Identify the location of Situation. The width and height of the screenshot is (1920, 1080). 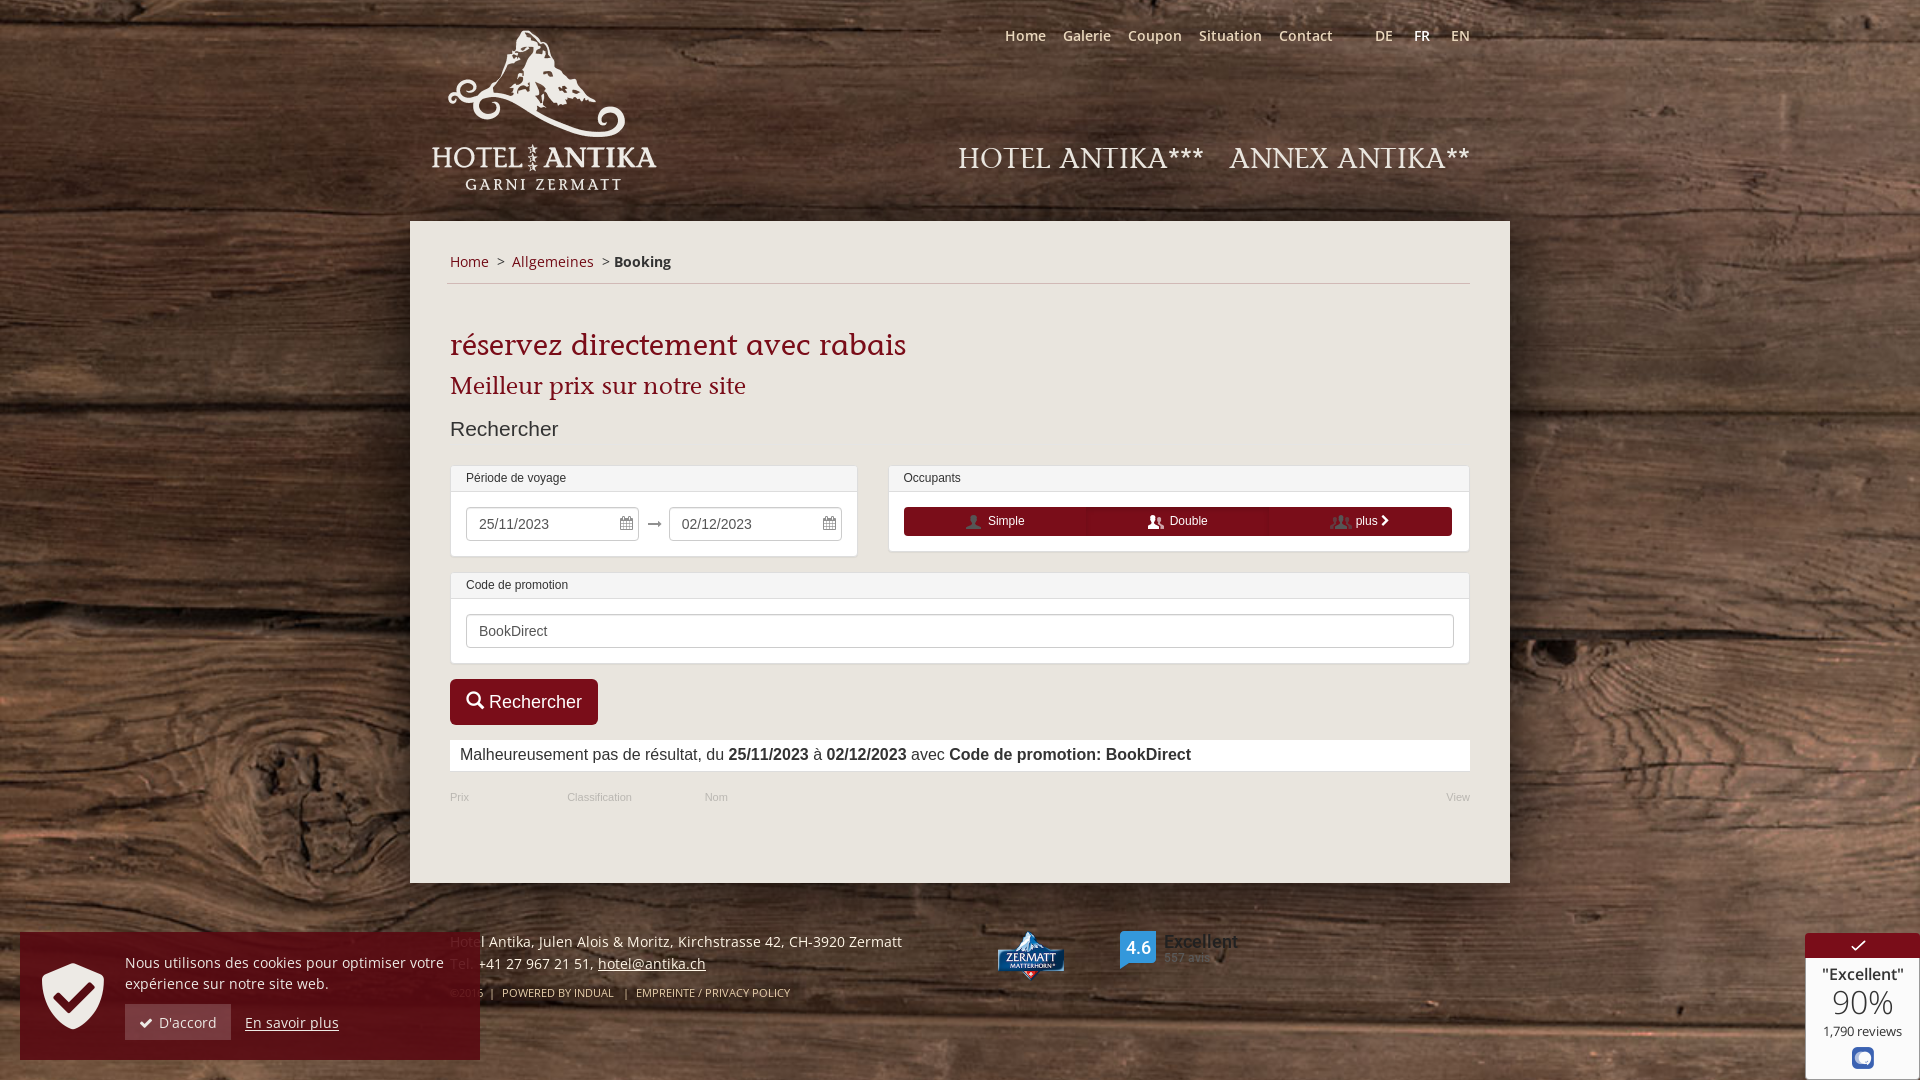
(1222, 36).